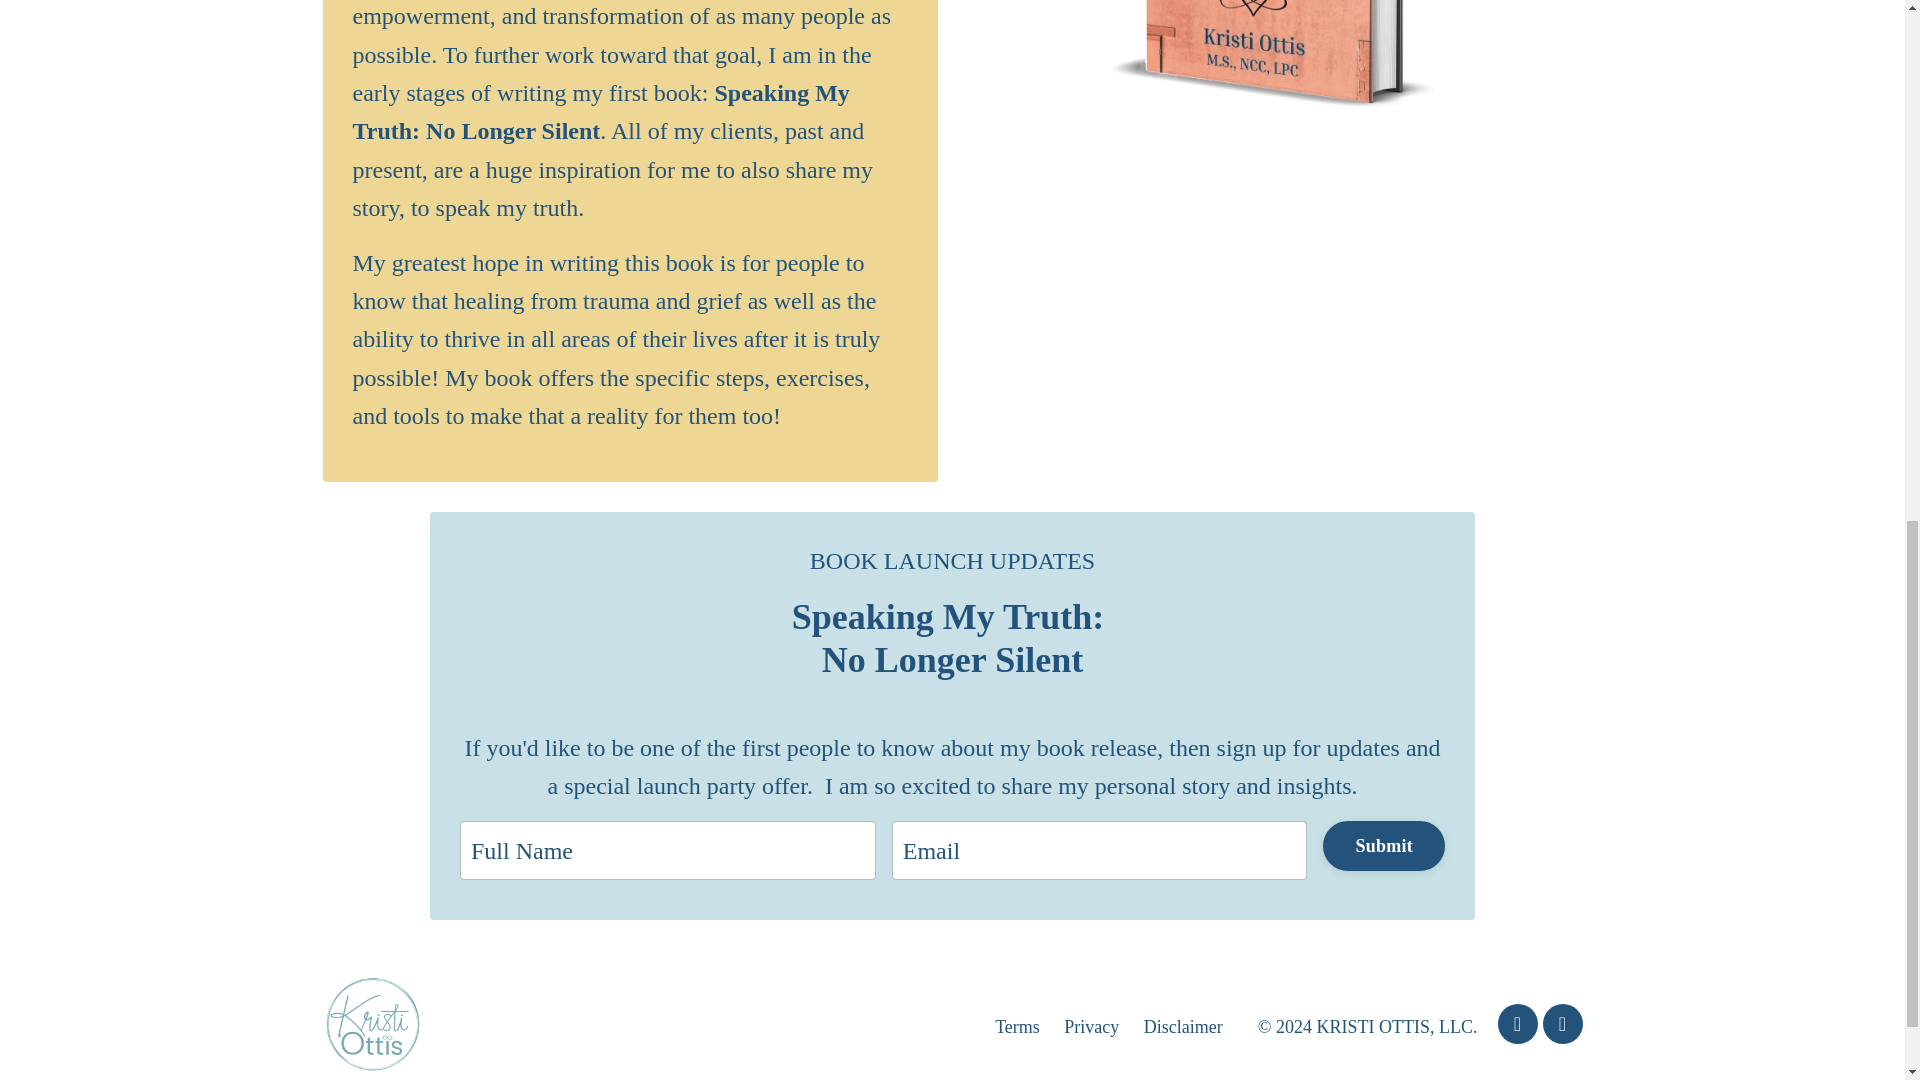 This screenshot has height=1080, width=1920. I want to click on Submit, so click(1384, 845).